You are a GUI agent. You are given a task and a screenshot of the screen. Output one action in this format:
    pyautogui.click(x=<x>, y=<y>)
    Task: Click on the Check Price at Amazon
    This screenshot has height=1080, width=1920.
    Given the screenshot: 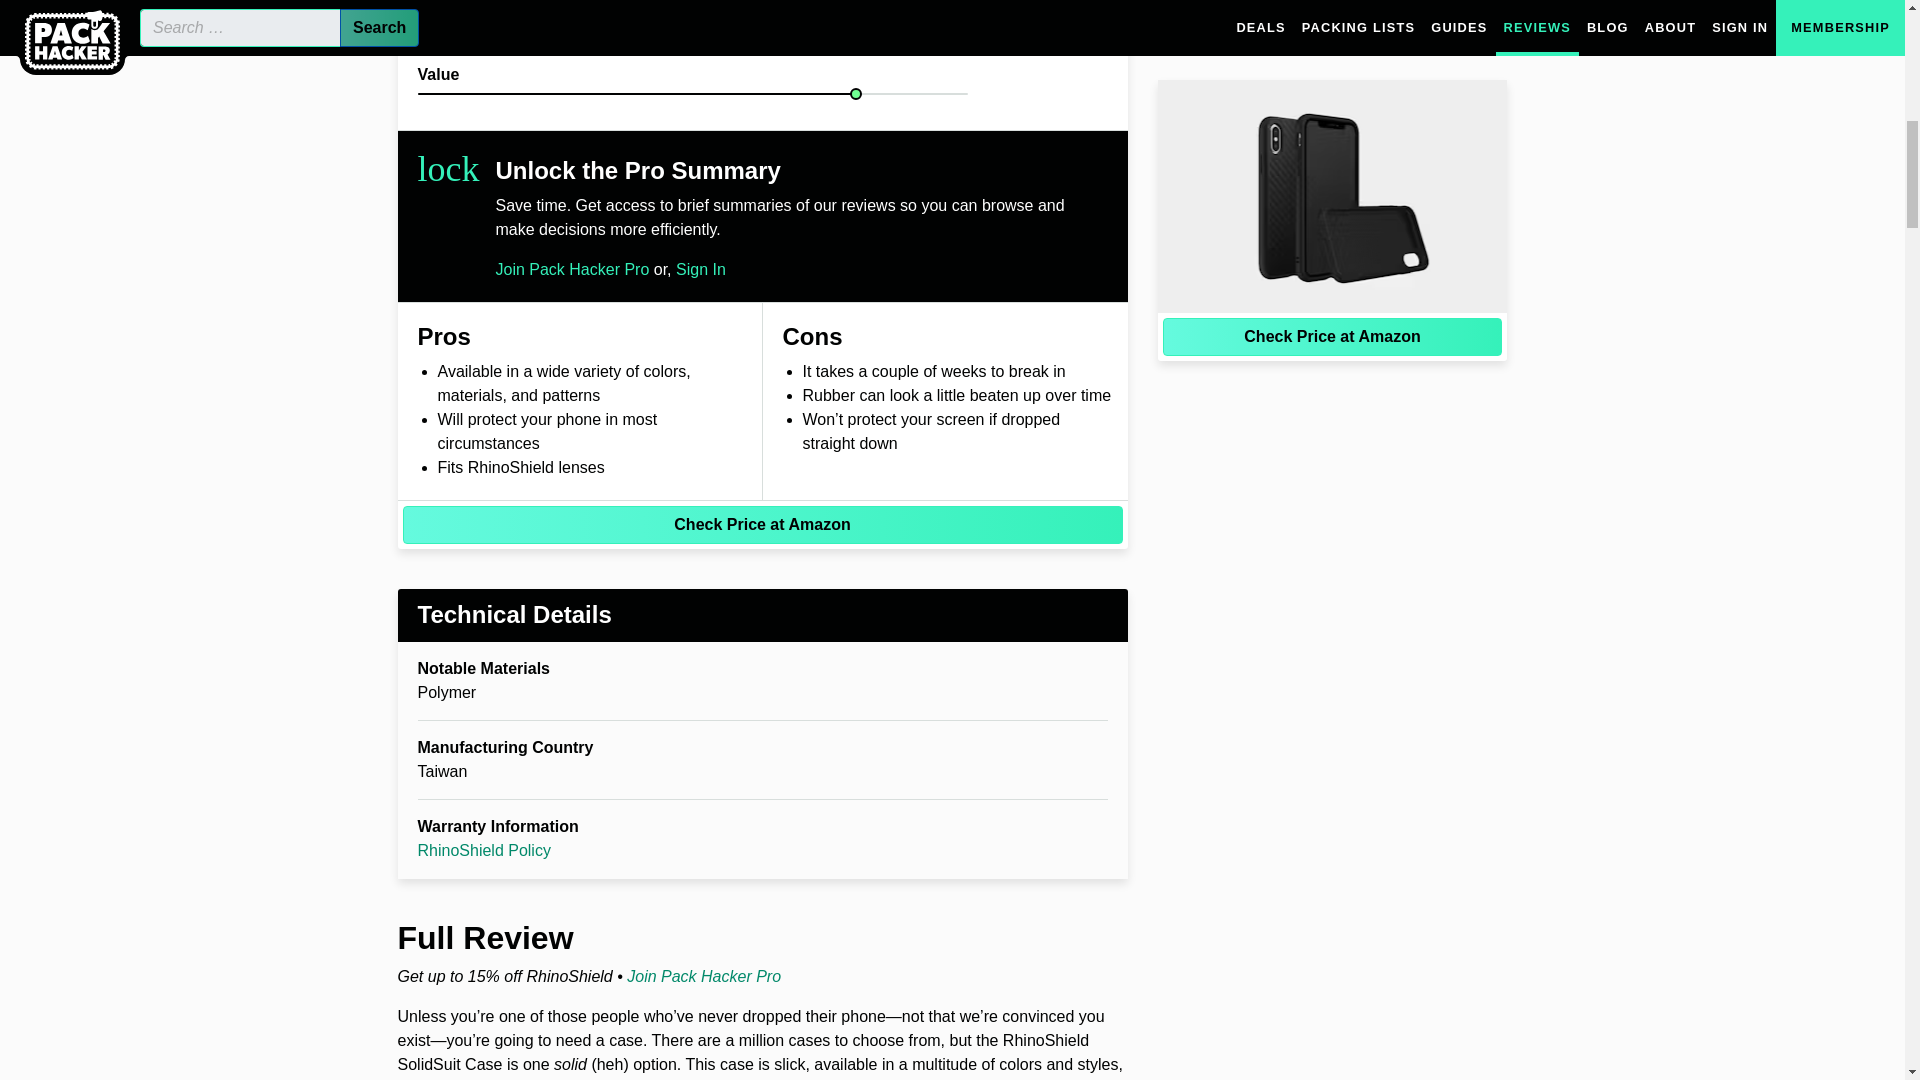 What is the action you would take?
    pyautogui.click(x=761, y=525)
    